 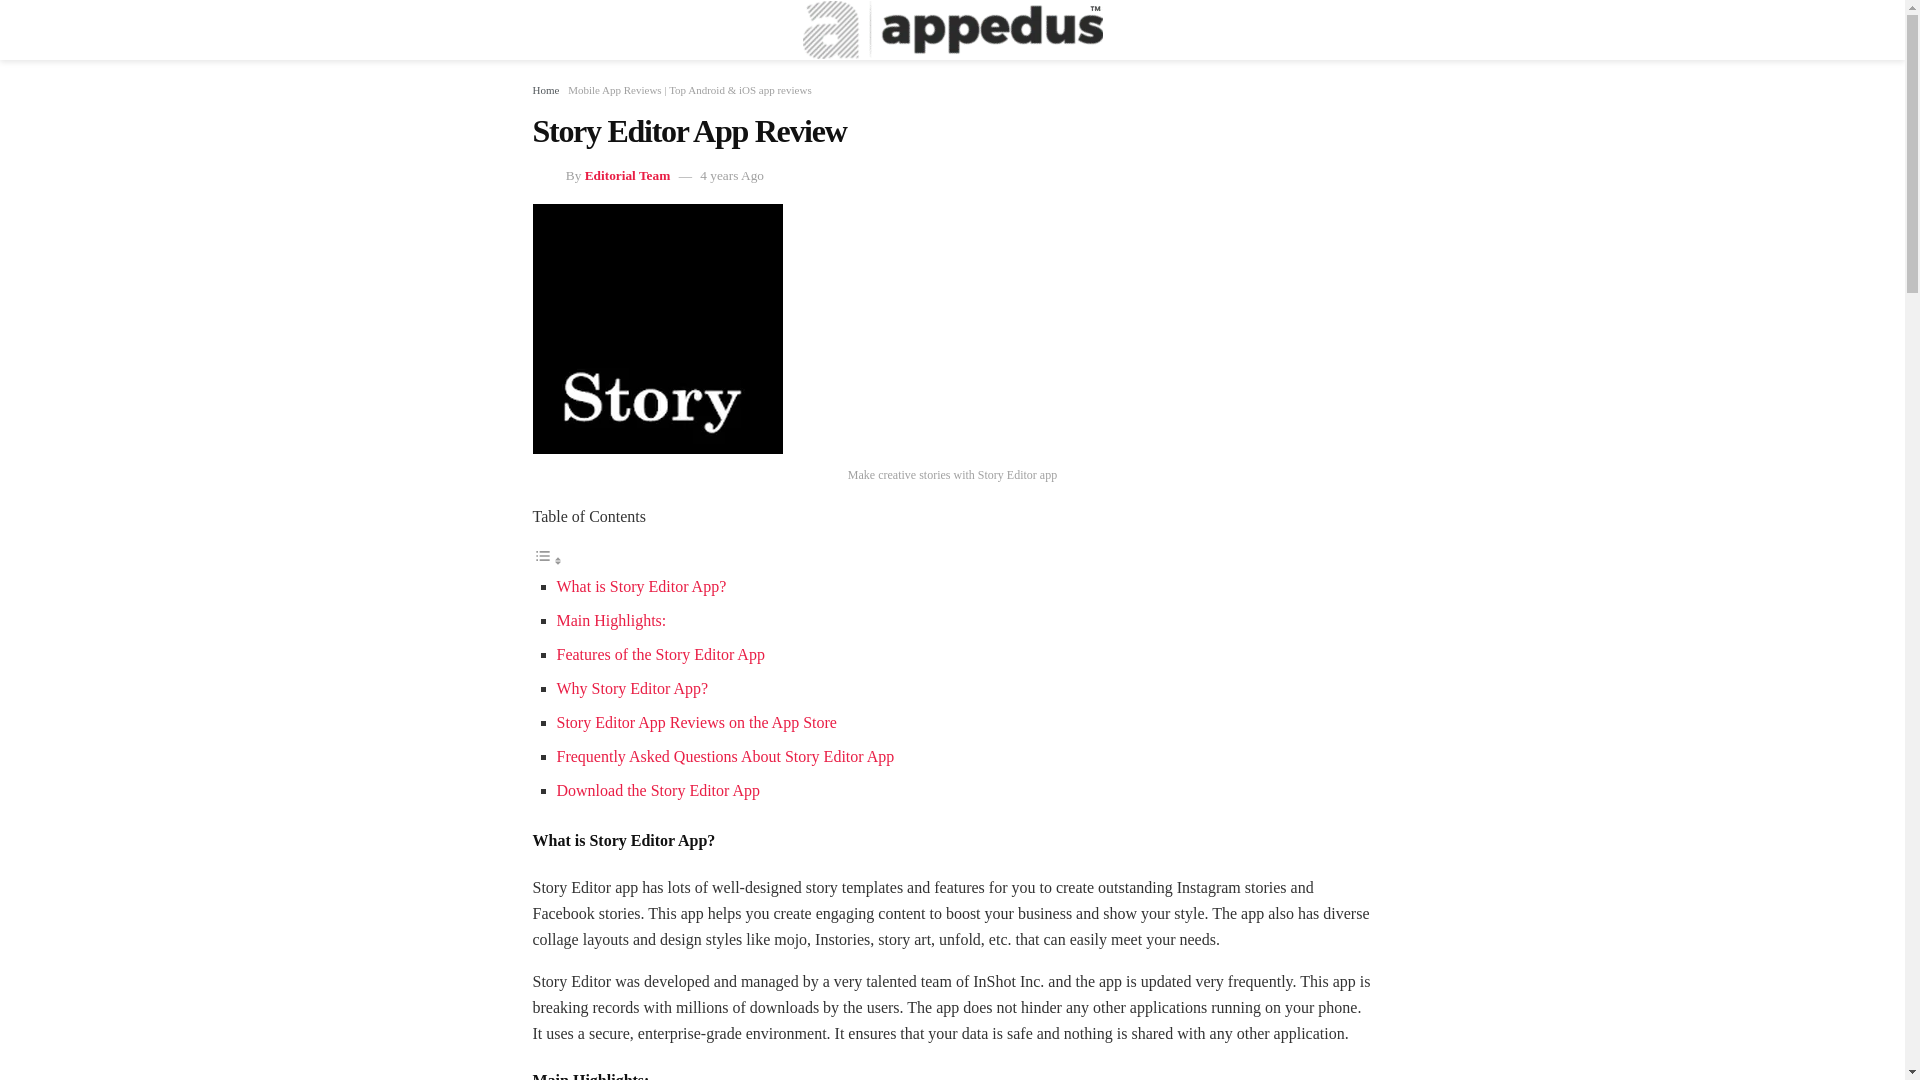 What do you see at coordinates (658, 790) in the screenshot?
I see `Download the Story Editor App` at bounding box center [658, 790].